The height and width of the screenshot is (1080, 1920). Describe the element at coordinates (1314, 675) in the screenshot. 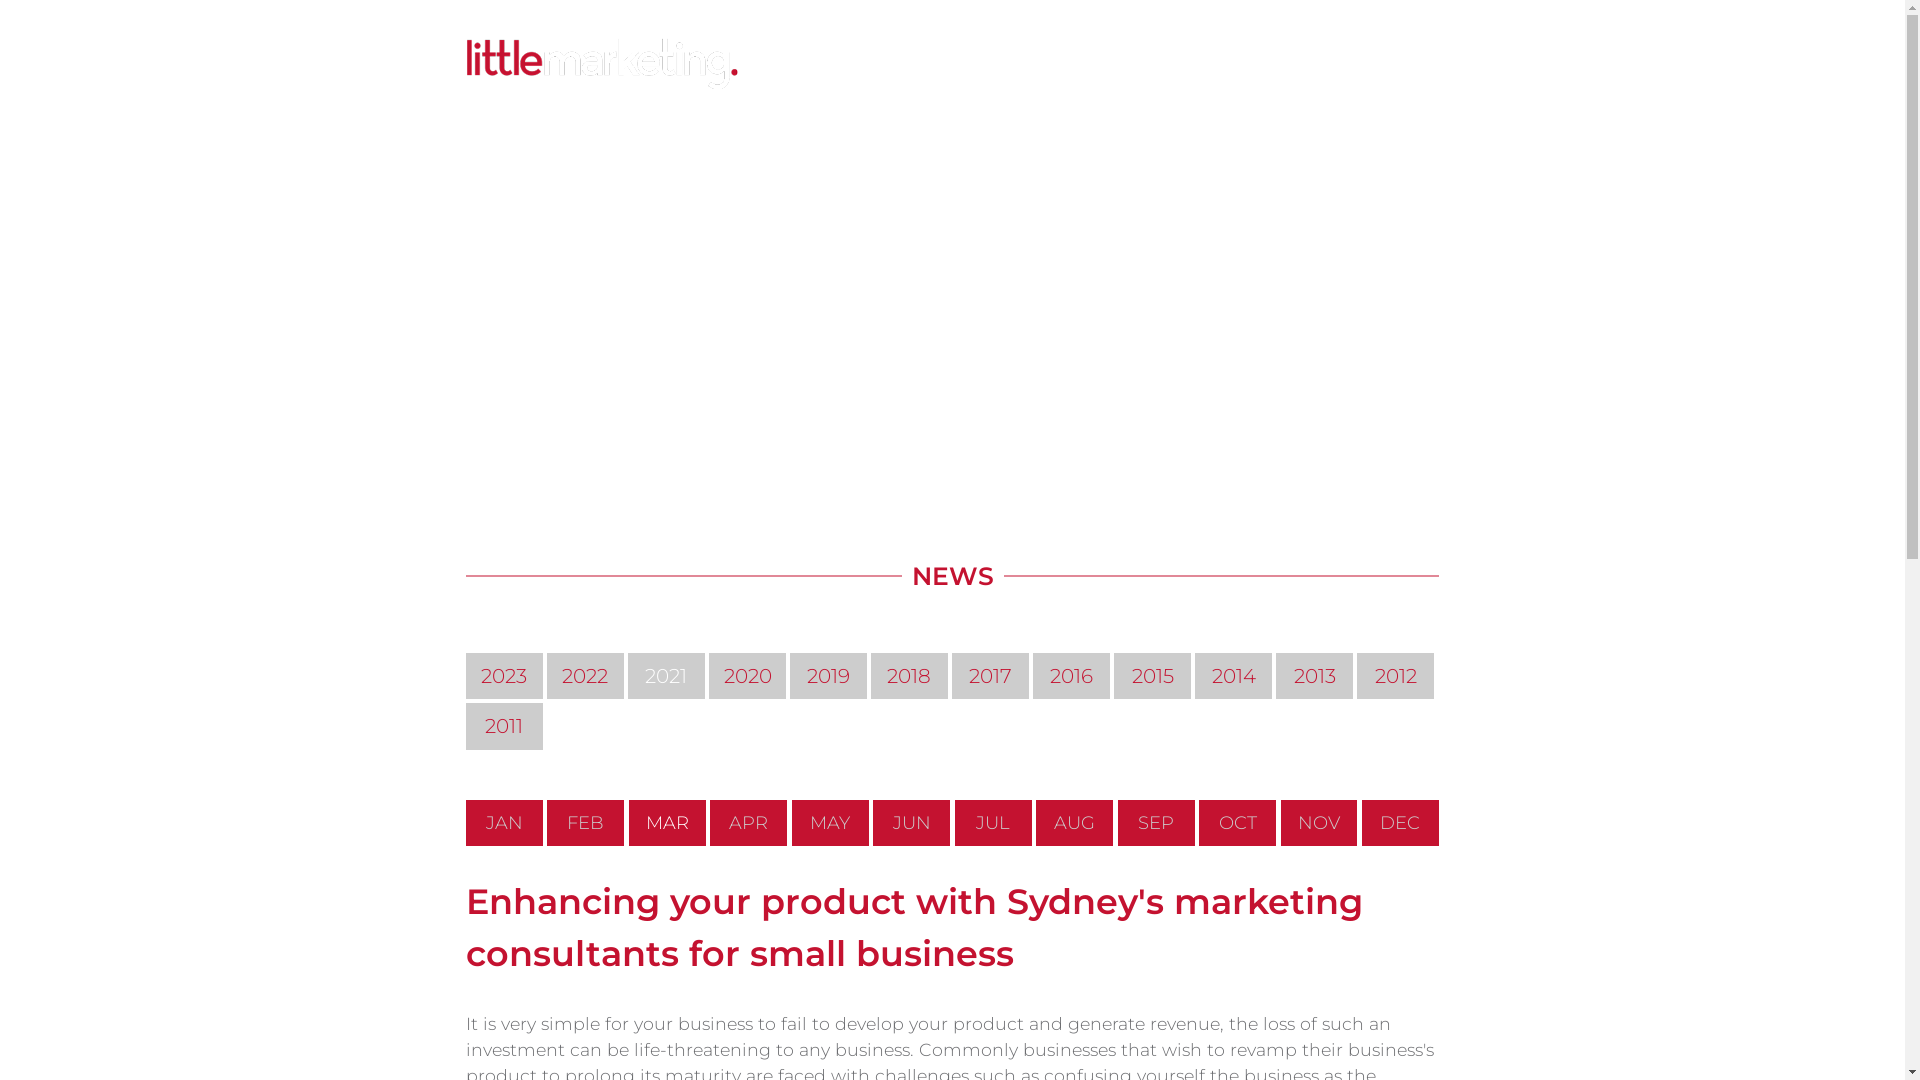

I see `2013` at that location.